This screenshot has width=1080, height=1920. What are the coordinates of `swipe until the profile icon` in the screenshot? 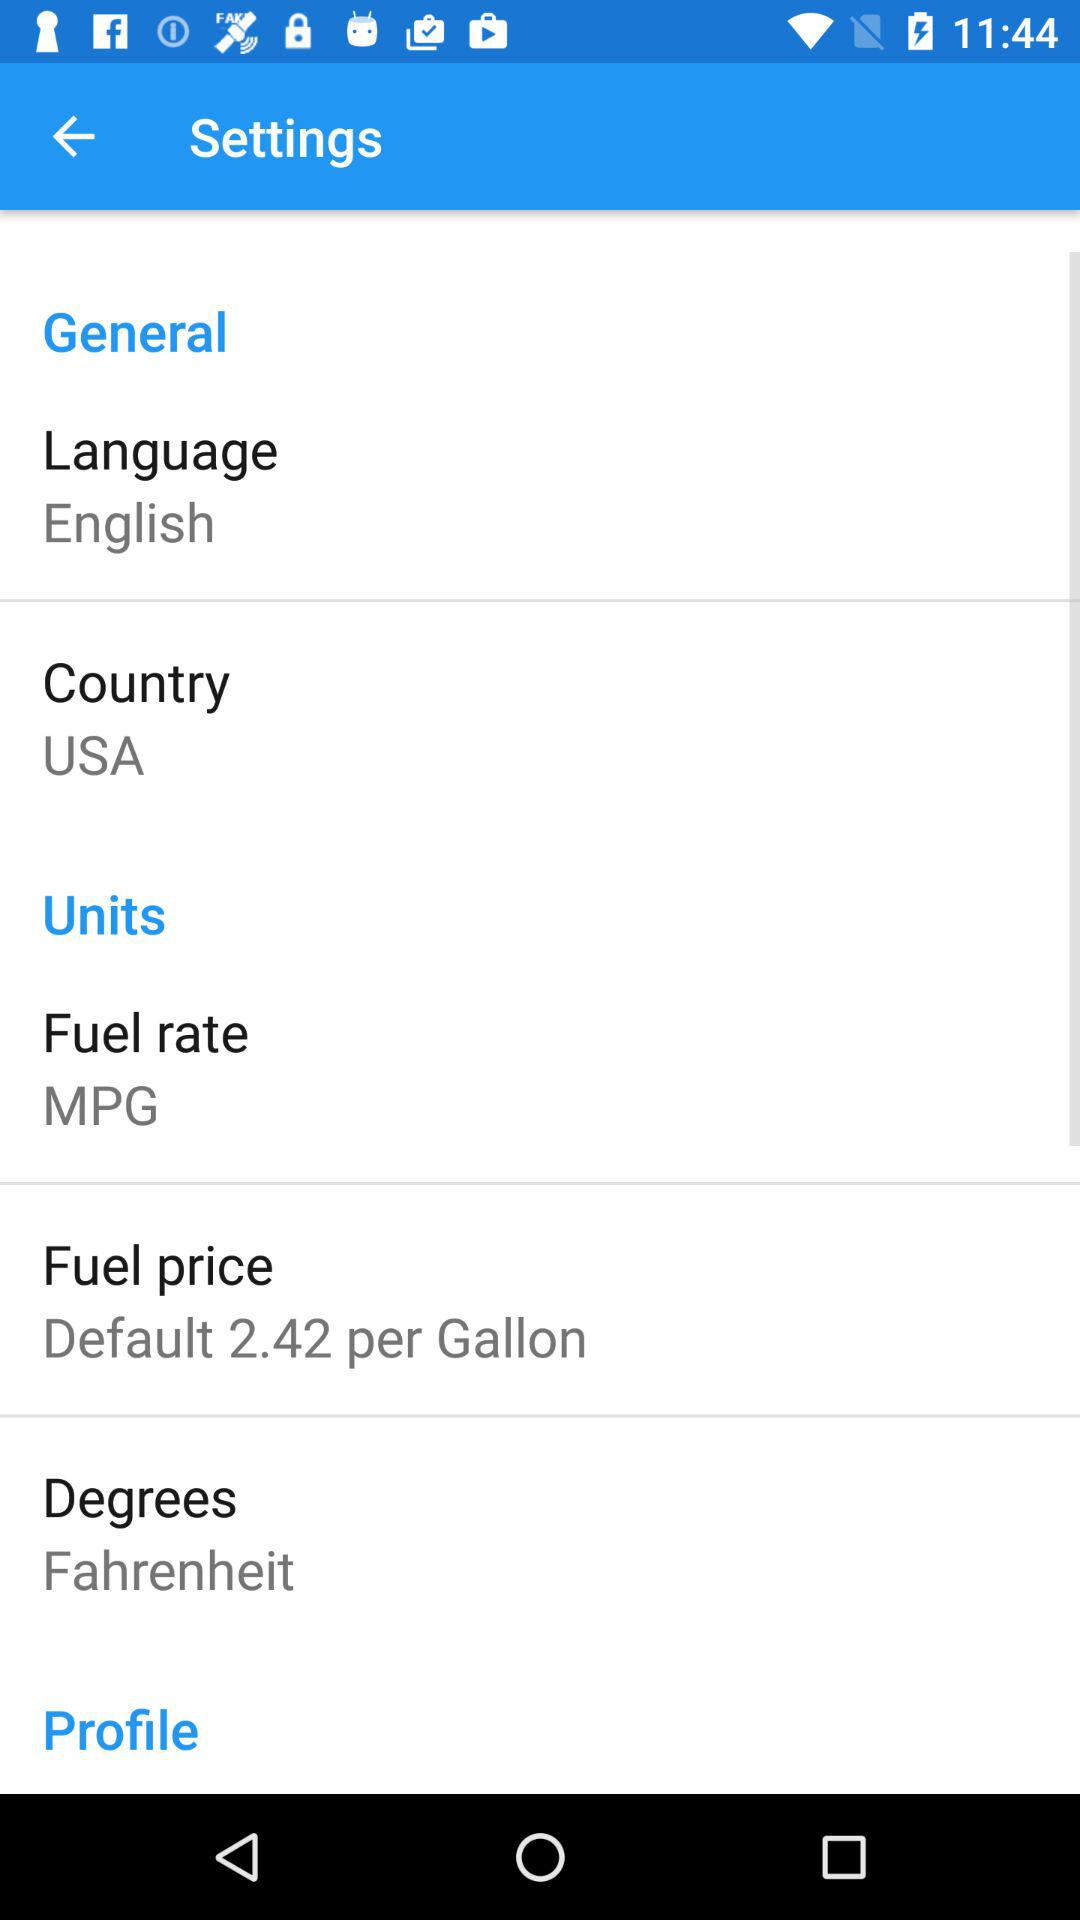 It's located at (540, 1707).